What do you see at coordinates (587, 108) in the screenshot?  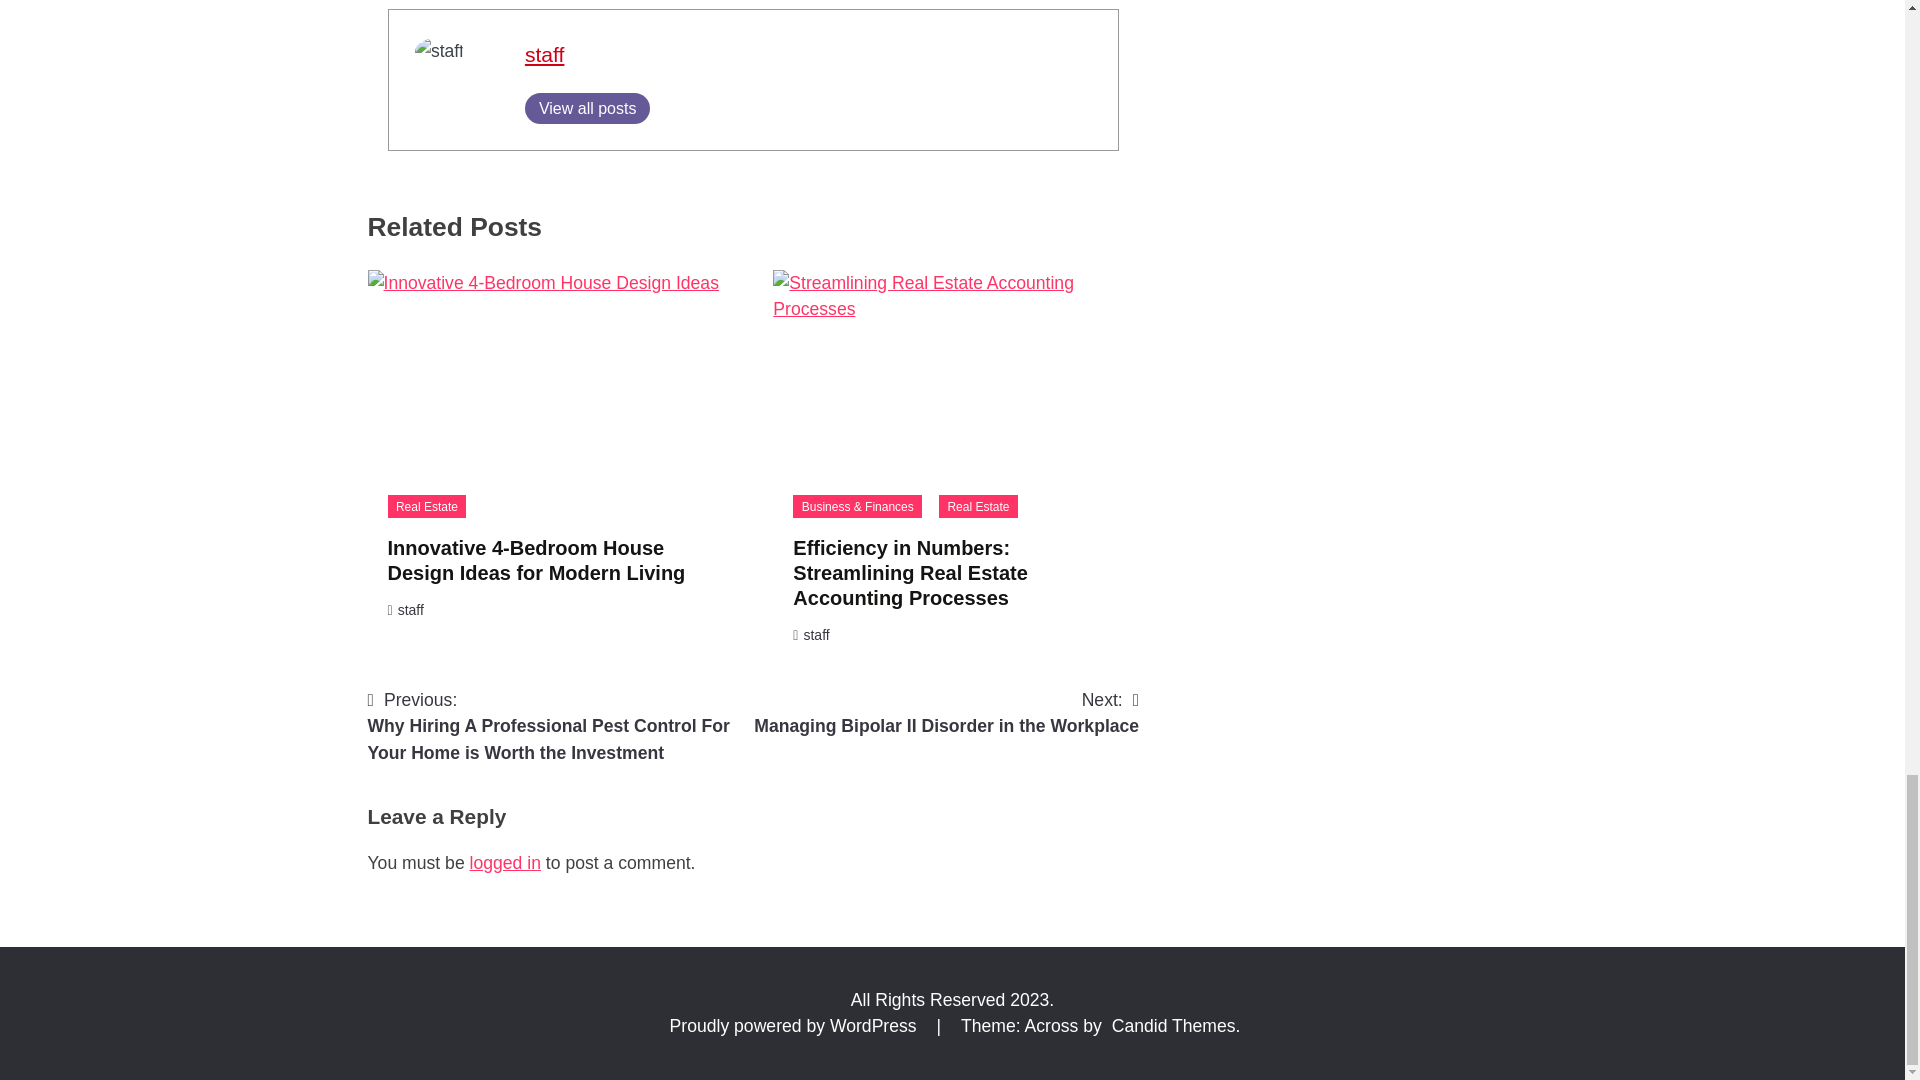 I see `Real Estate` at bounding box center [587, 108].